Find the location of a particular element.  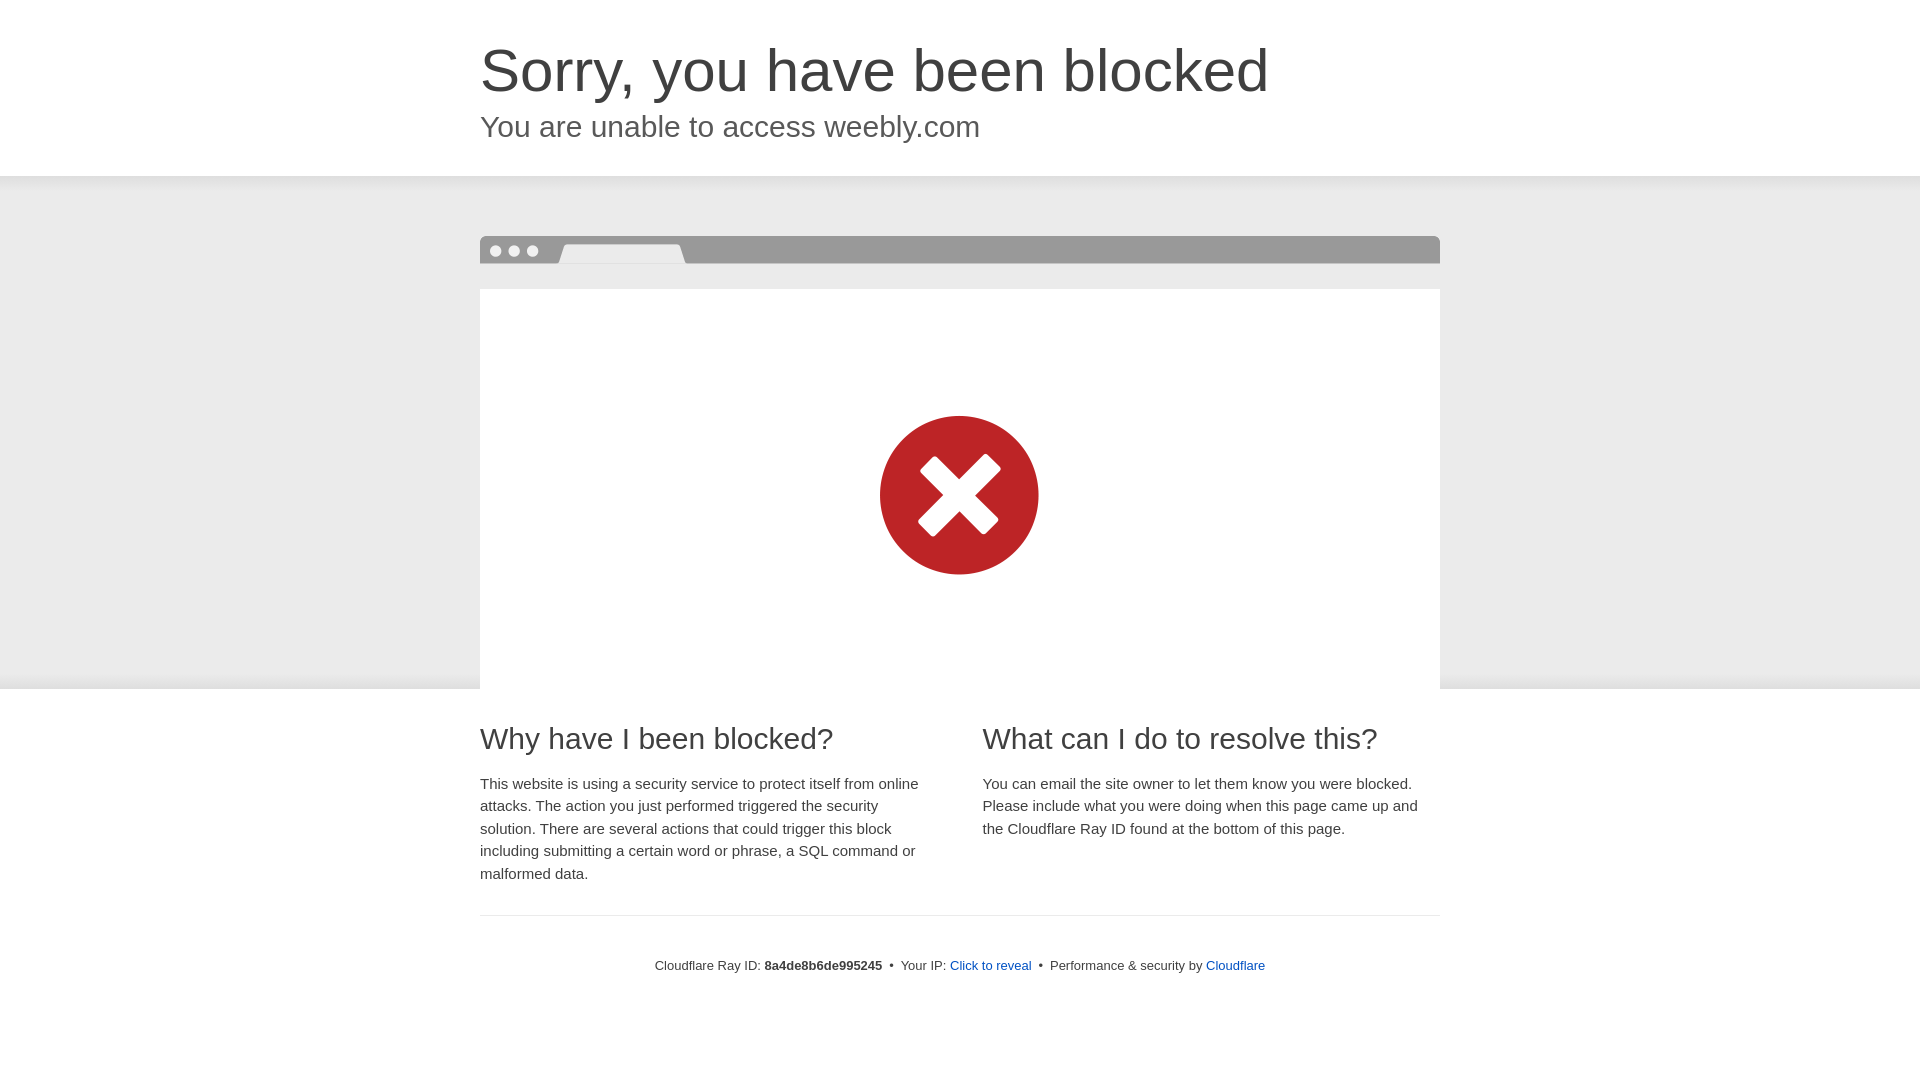

Cloudflare is located at coordinates (1235, 965).